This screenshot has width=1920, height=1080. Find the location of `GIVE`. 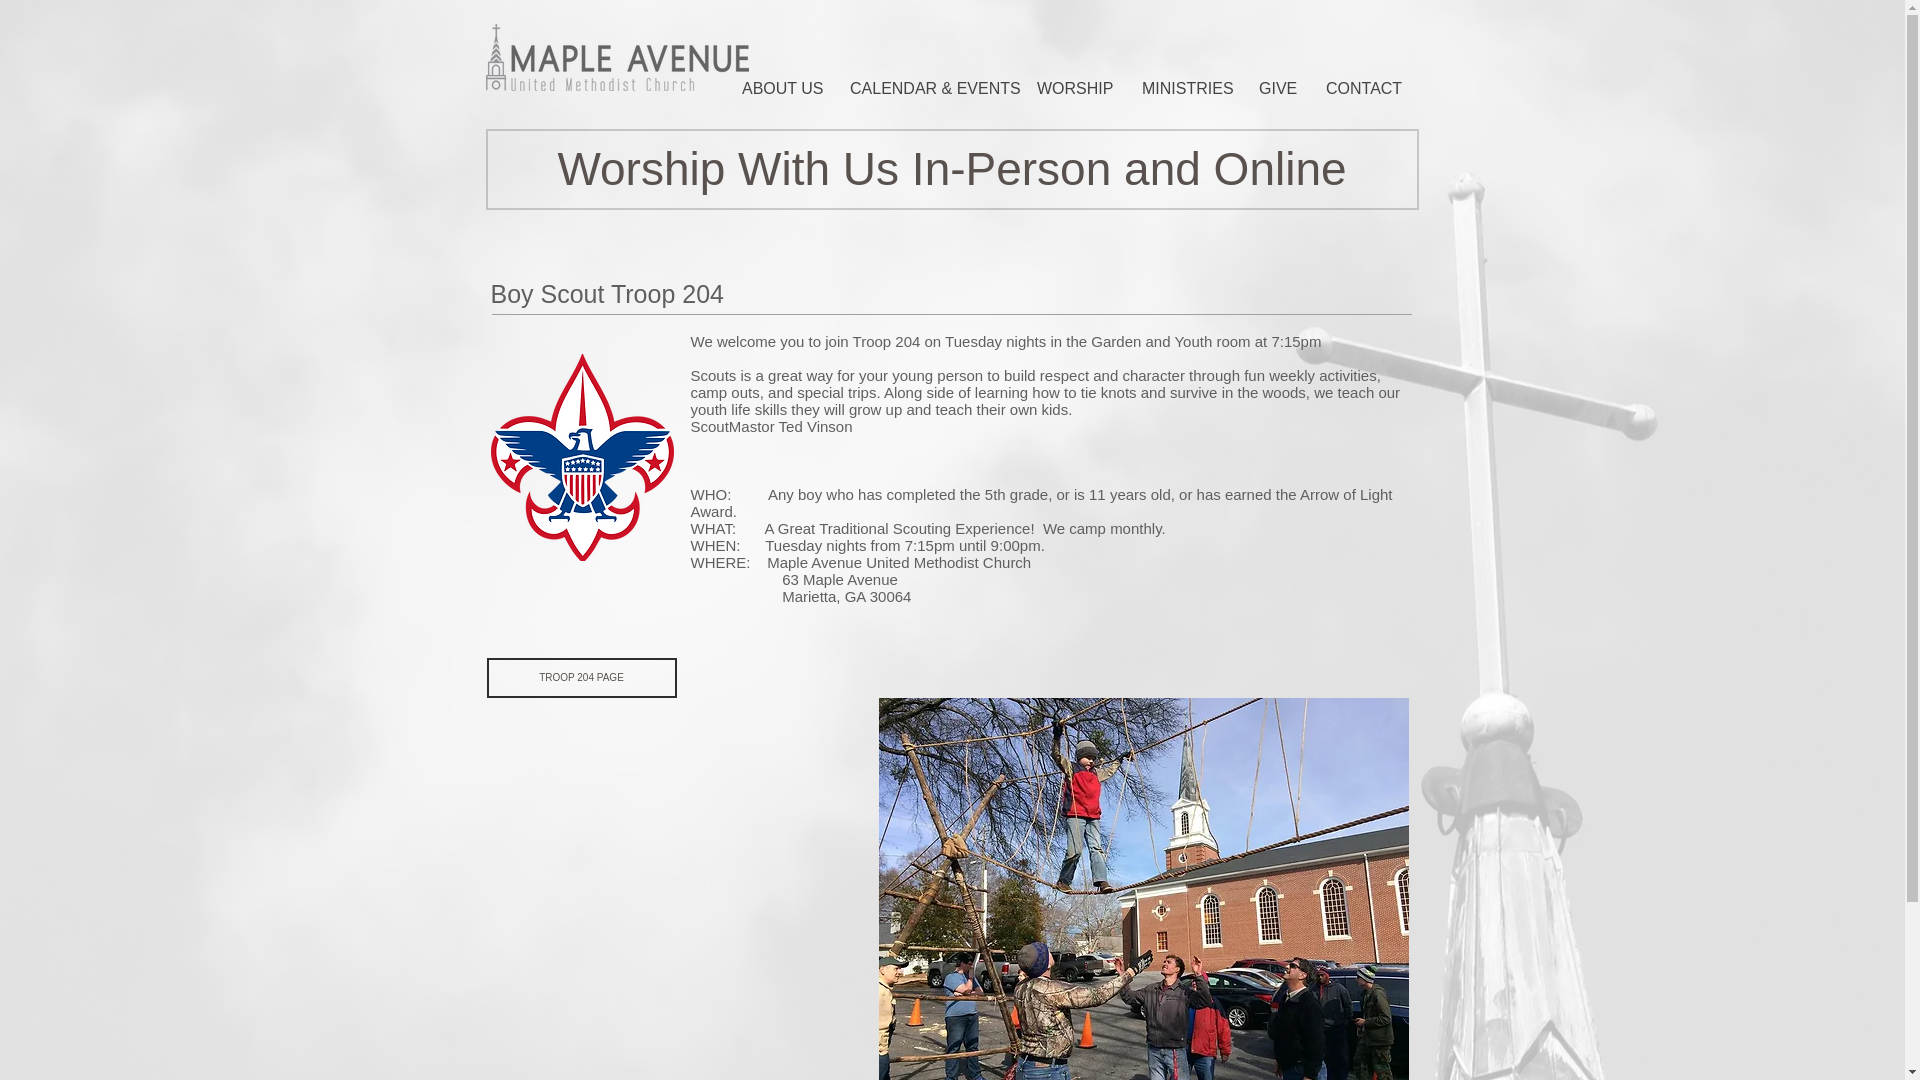

GIVE is located at coordinates (1276, 88).